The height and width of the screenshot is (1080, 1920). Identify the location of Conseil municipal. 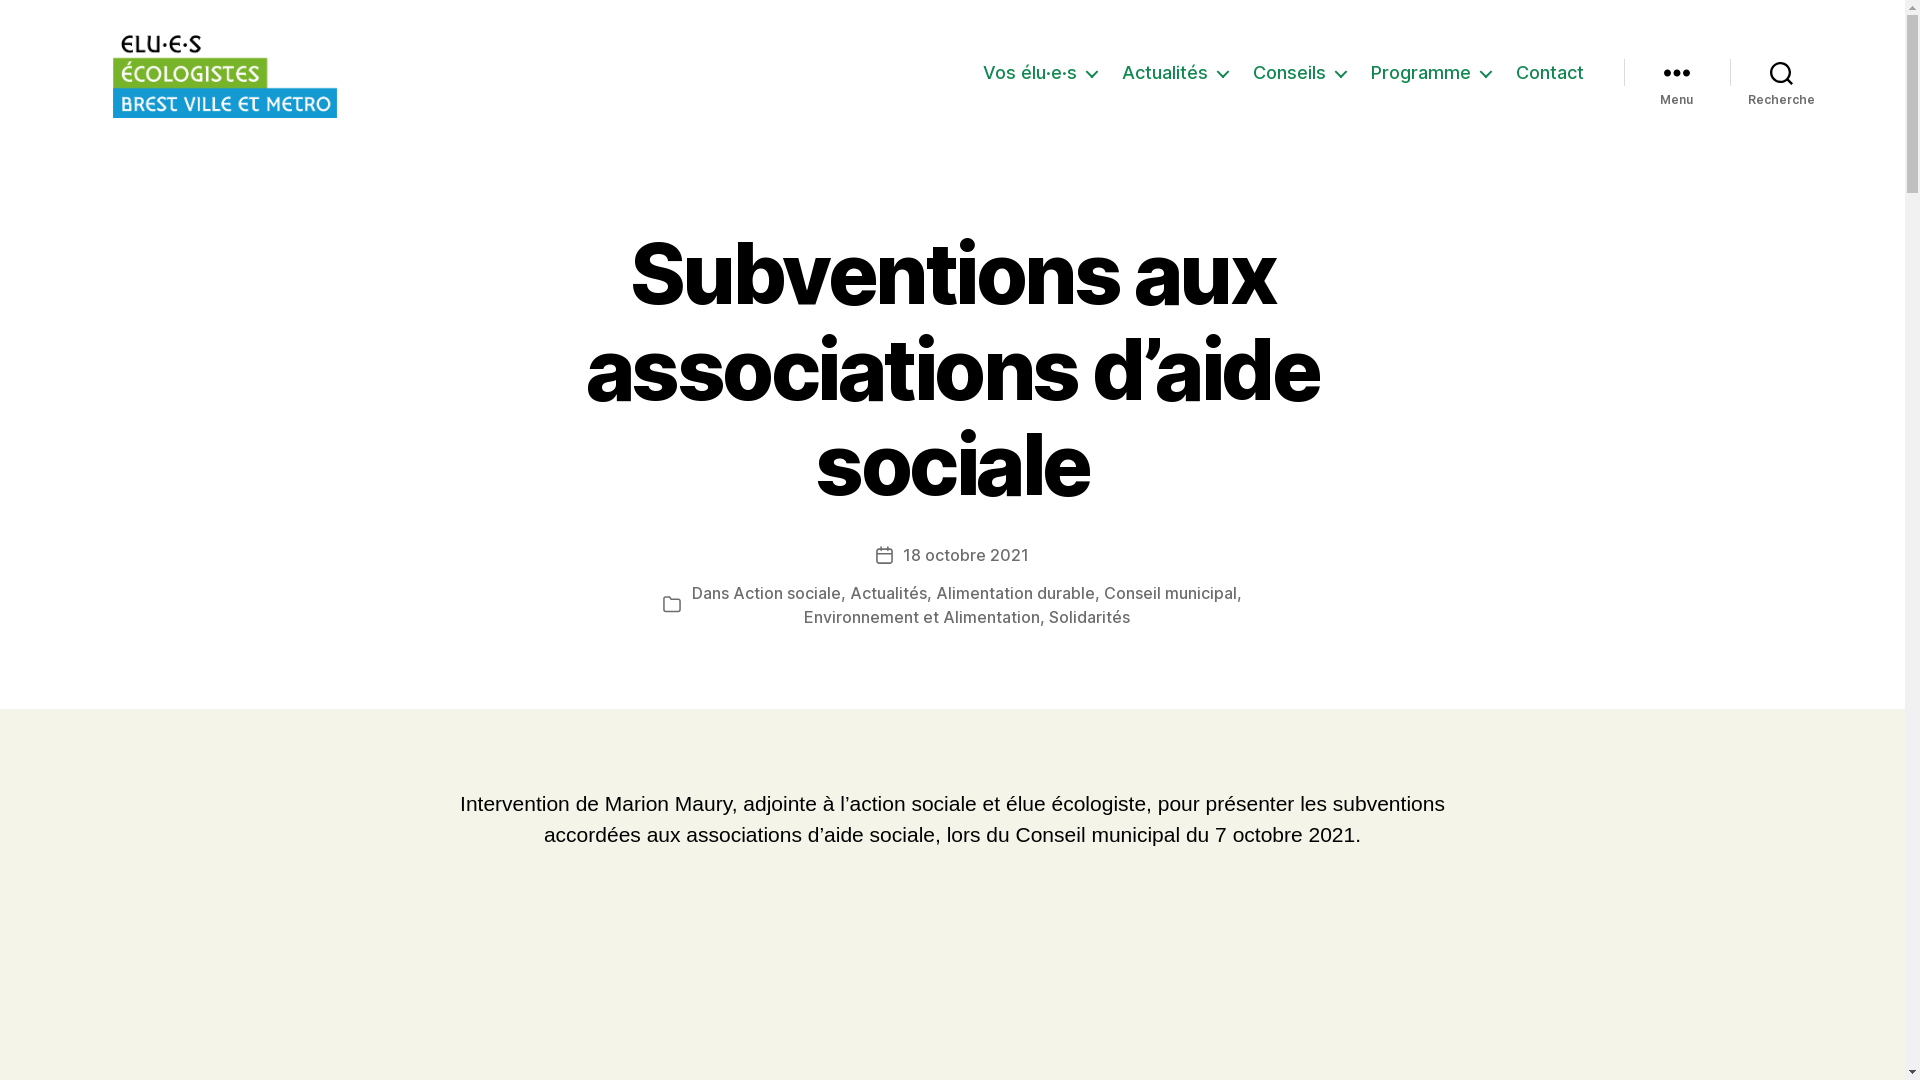
(1170, 593).